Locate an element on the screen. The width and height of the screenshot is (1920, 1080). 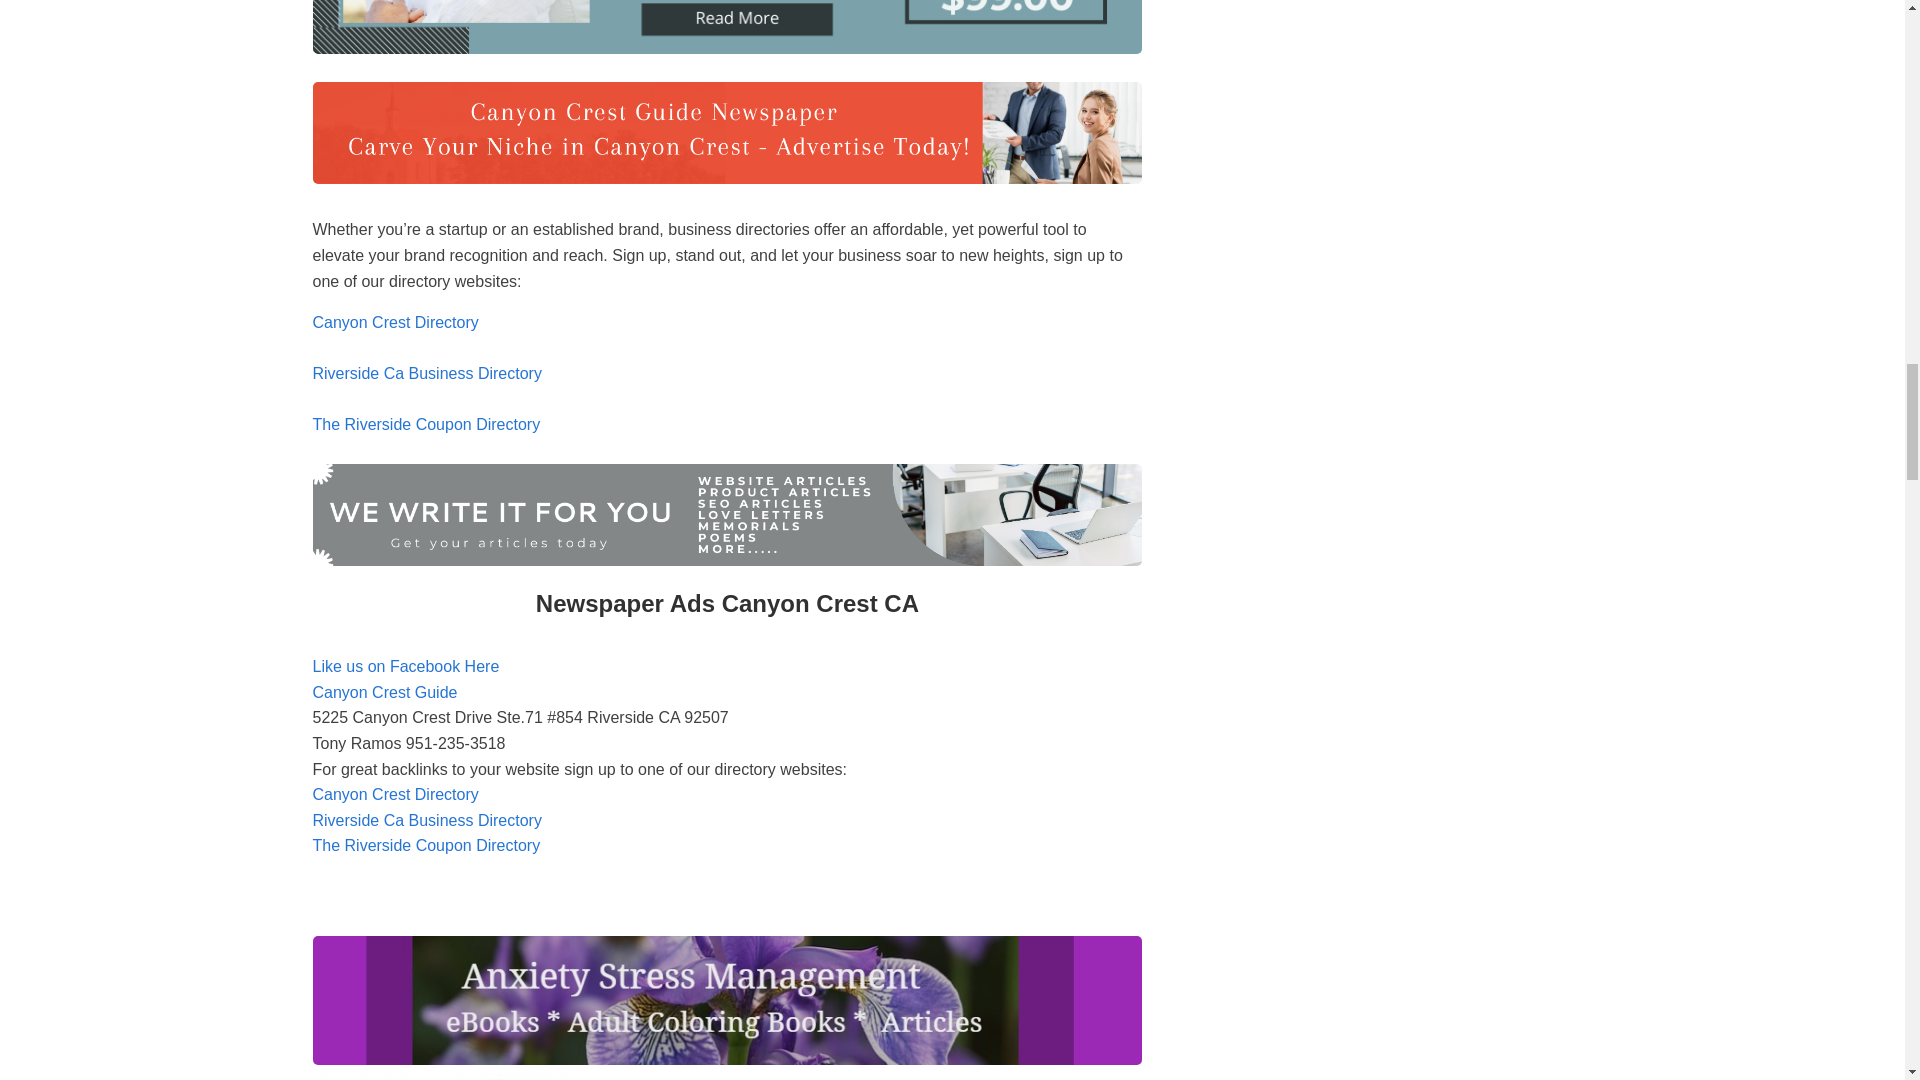
Canyon Crest Guide is located at coordinates (384, 692).